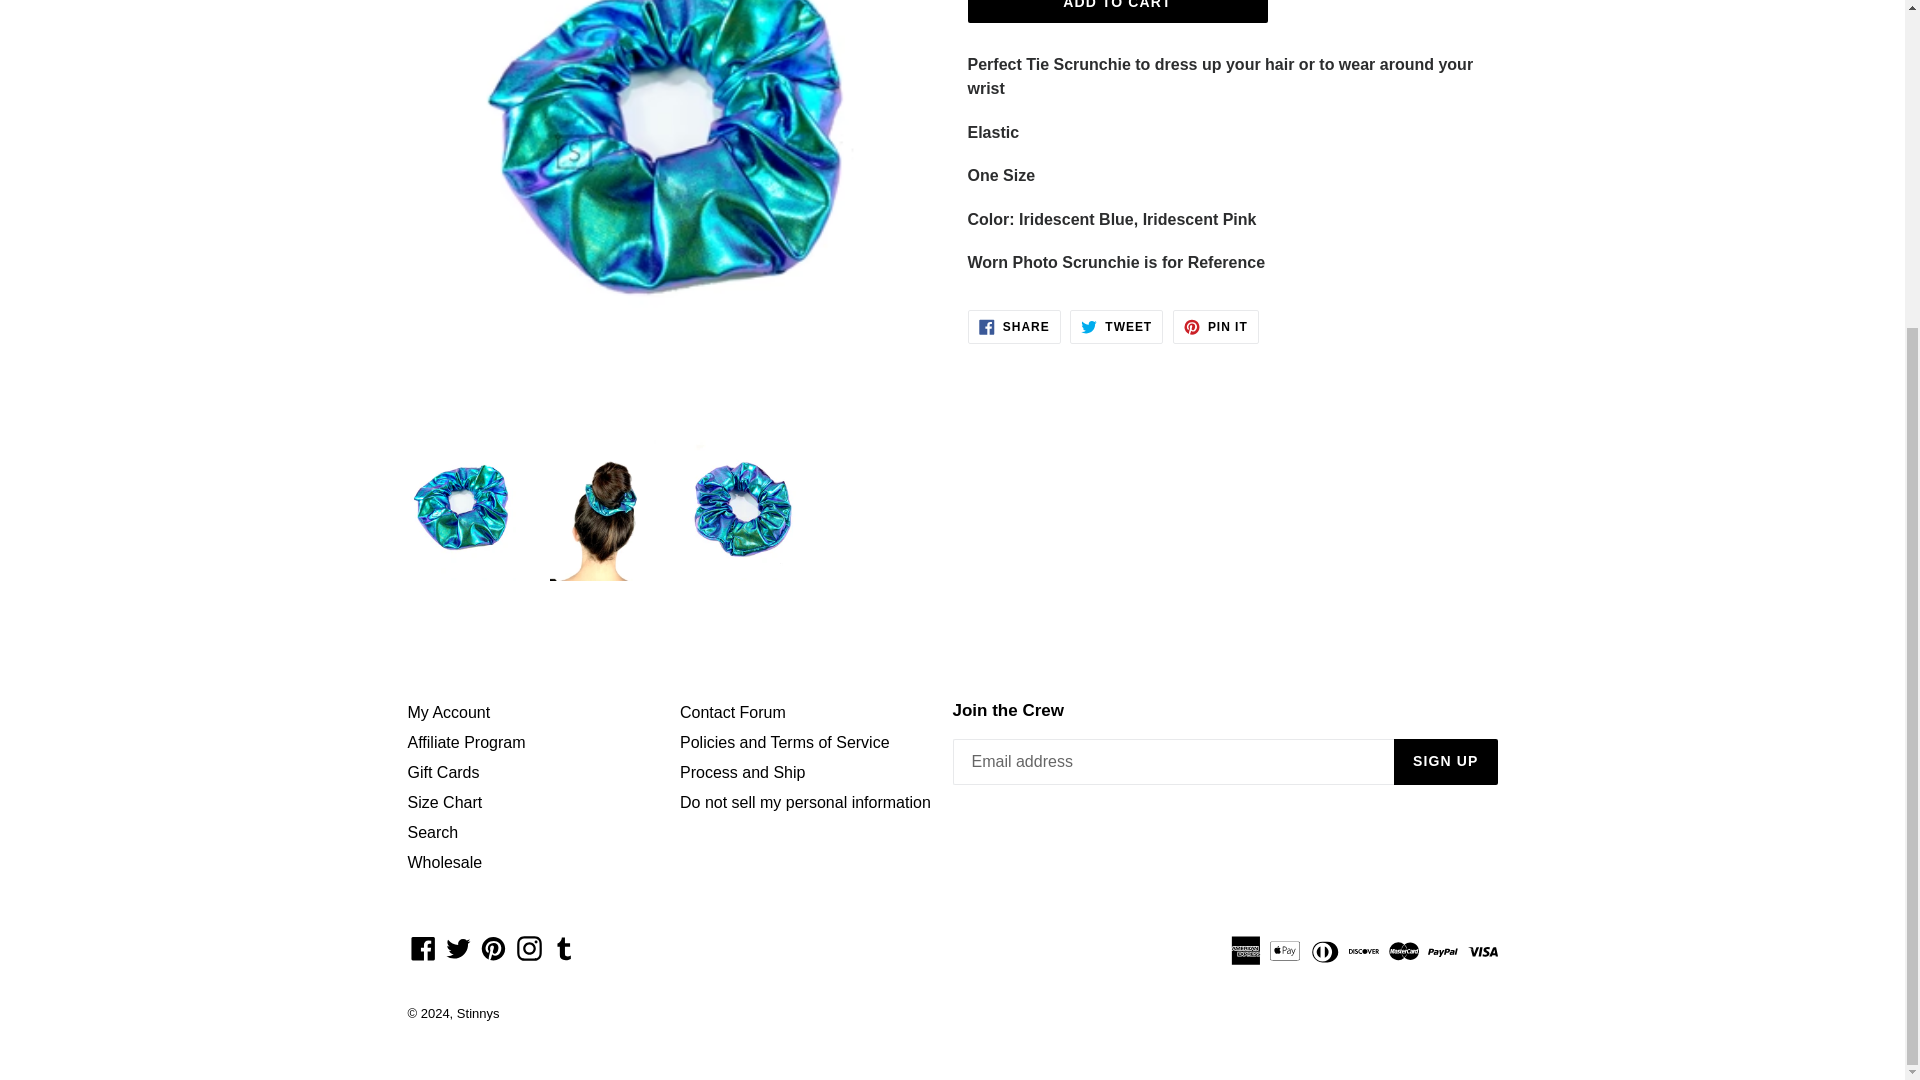 The height and width of the screenshot is (1080, 1920). I want to click on Stinnys on Facebook, so click(423, 948).